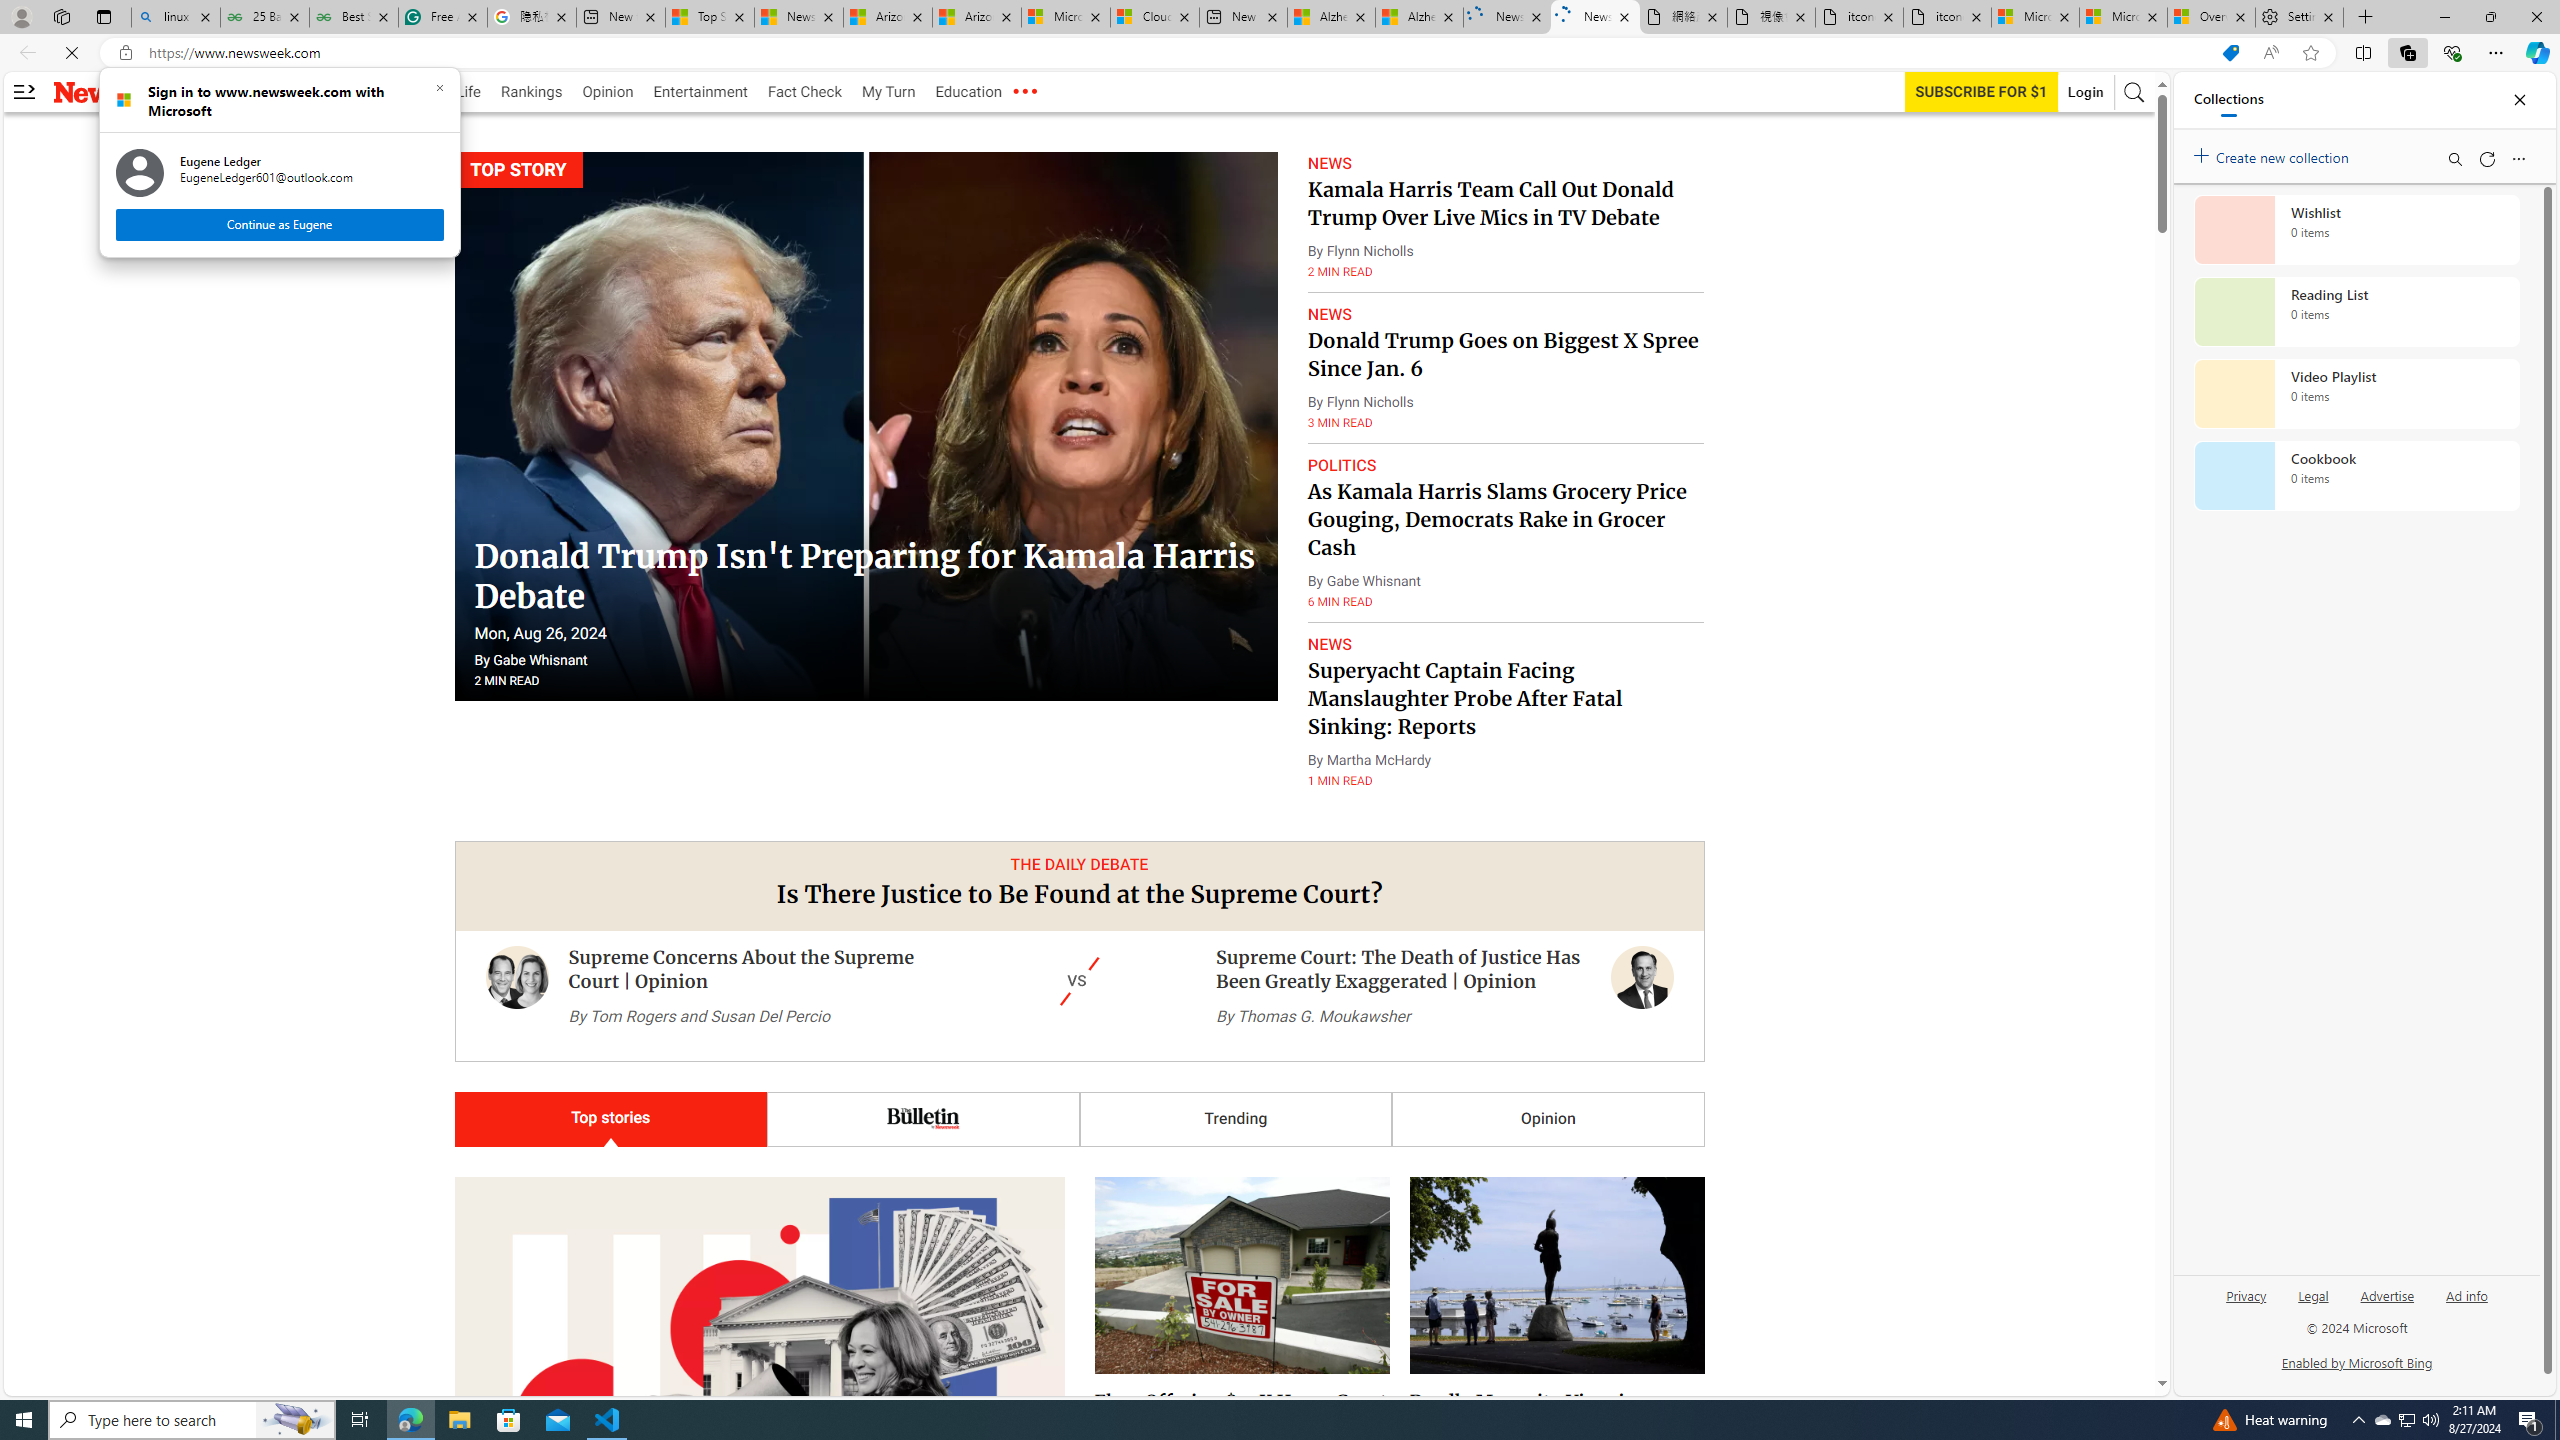 The width and height of the screenshot is (2560, 1440). I want to click on POLITICS, so click(1342, 466).